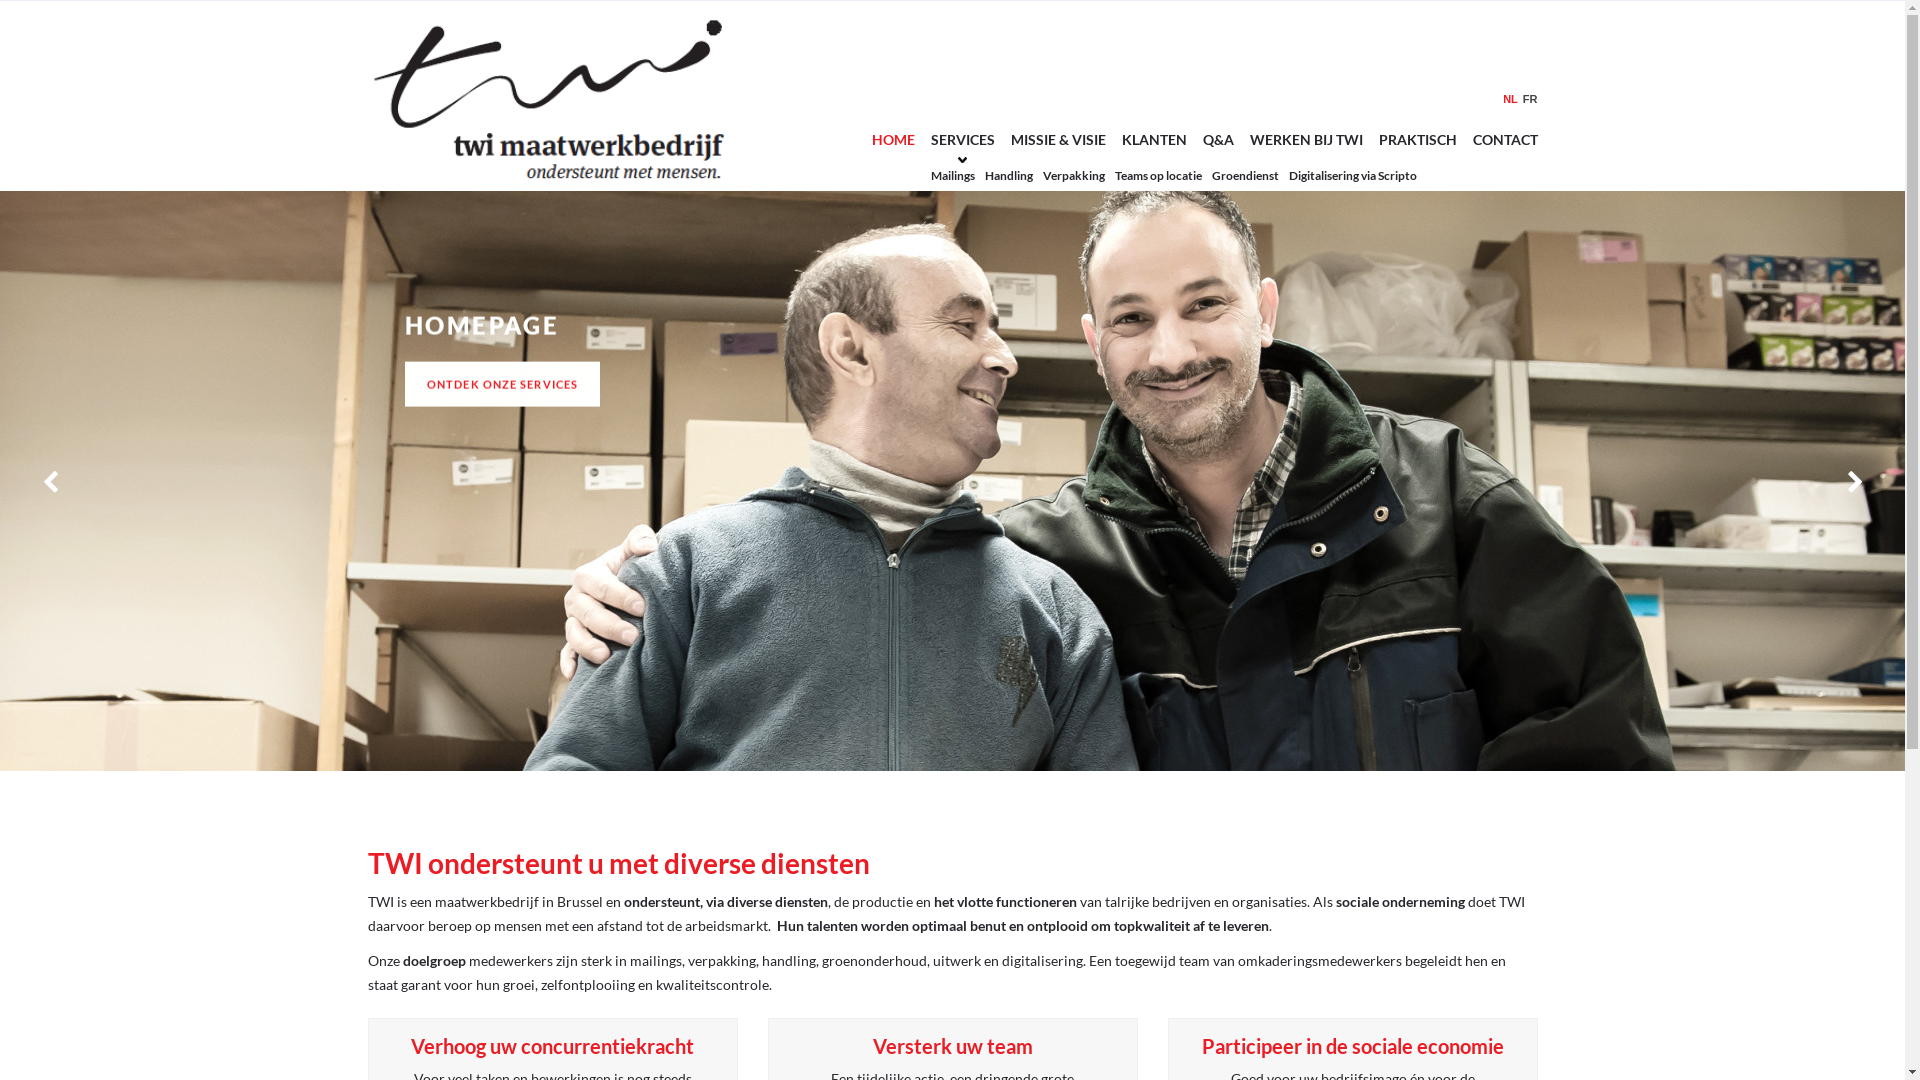 Image resolution: width=1920 pixels, height=1080 pixels. What do you see at coordinates (1162, 174) in the screenshot?
I see `Teams op locatie` at bounding box center [1162, 174].